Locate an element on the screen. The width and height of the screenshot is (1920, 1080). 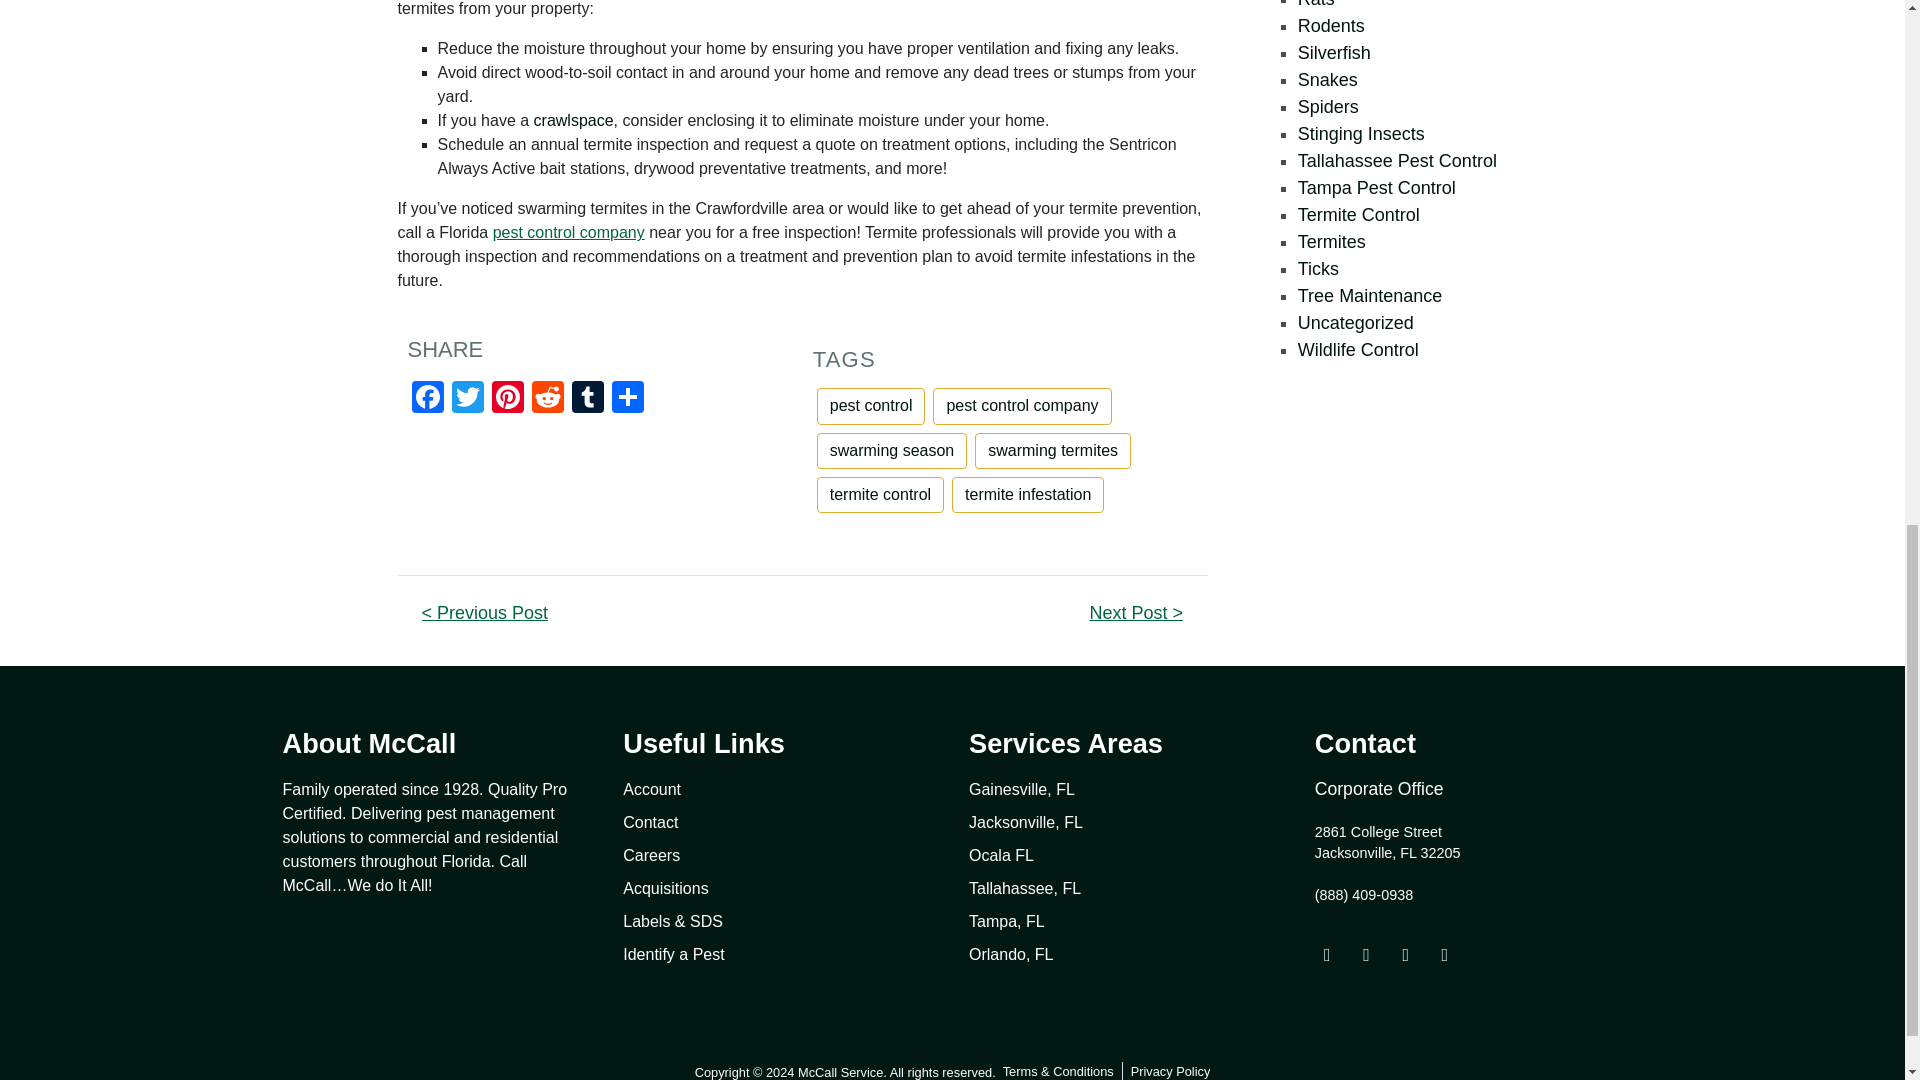
Tumblr is located at coordinates (588, 399).